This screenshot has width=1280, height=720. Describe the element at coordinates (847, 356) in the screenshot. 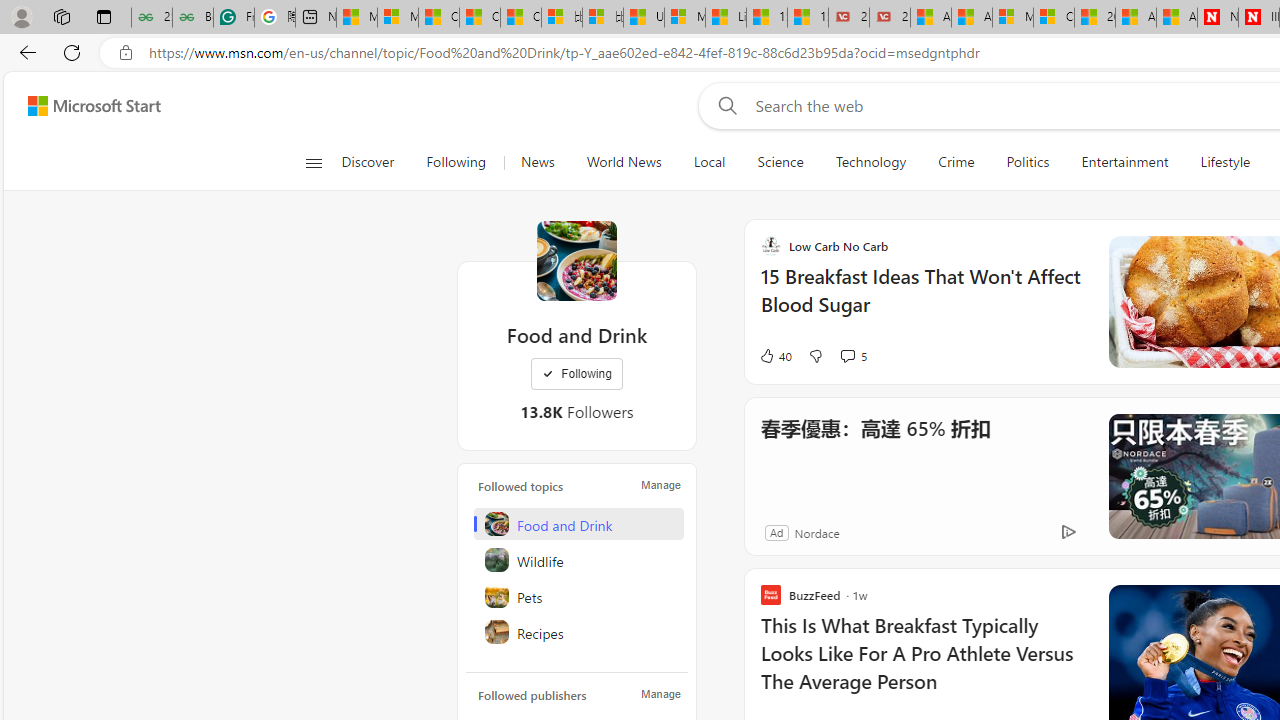

I see `View comments 5 Comment` at that location.